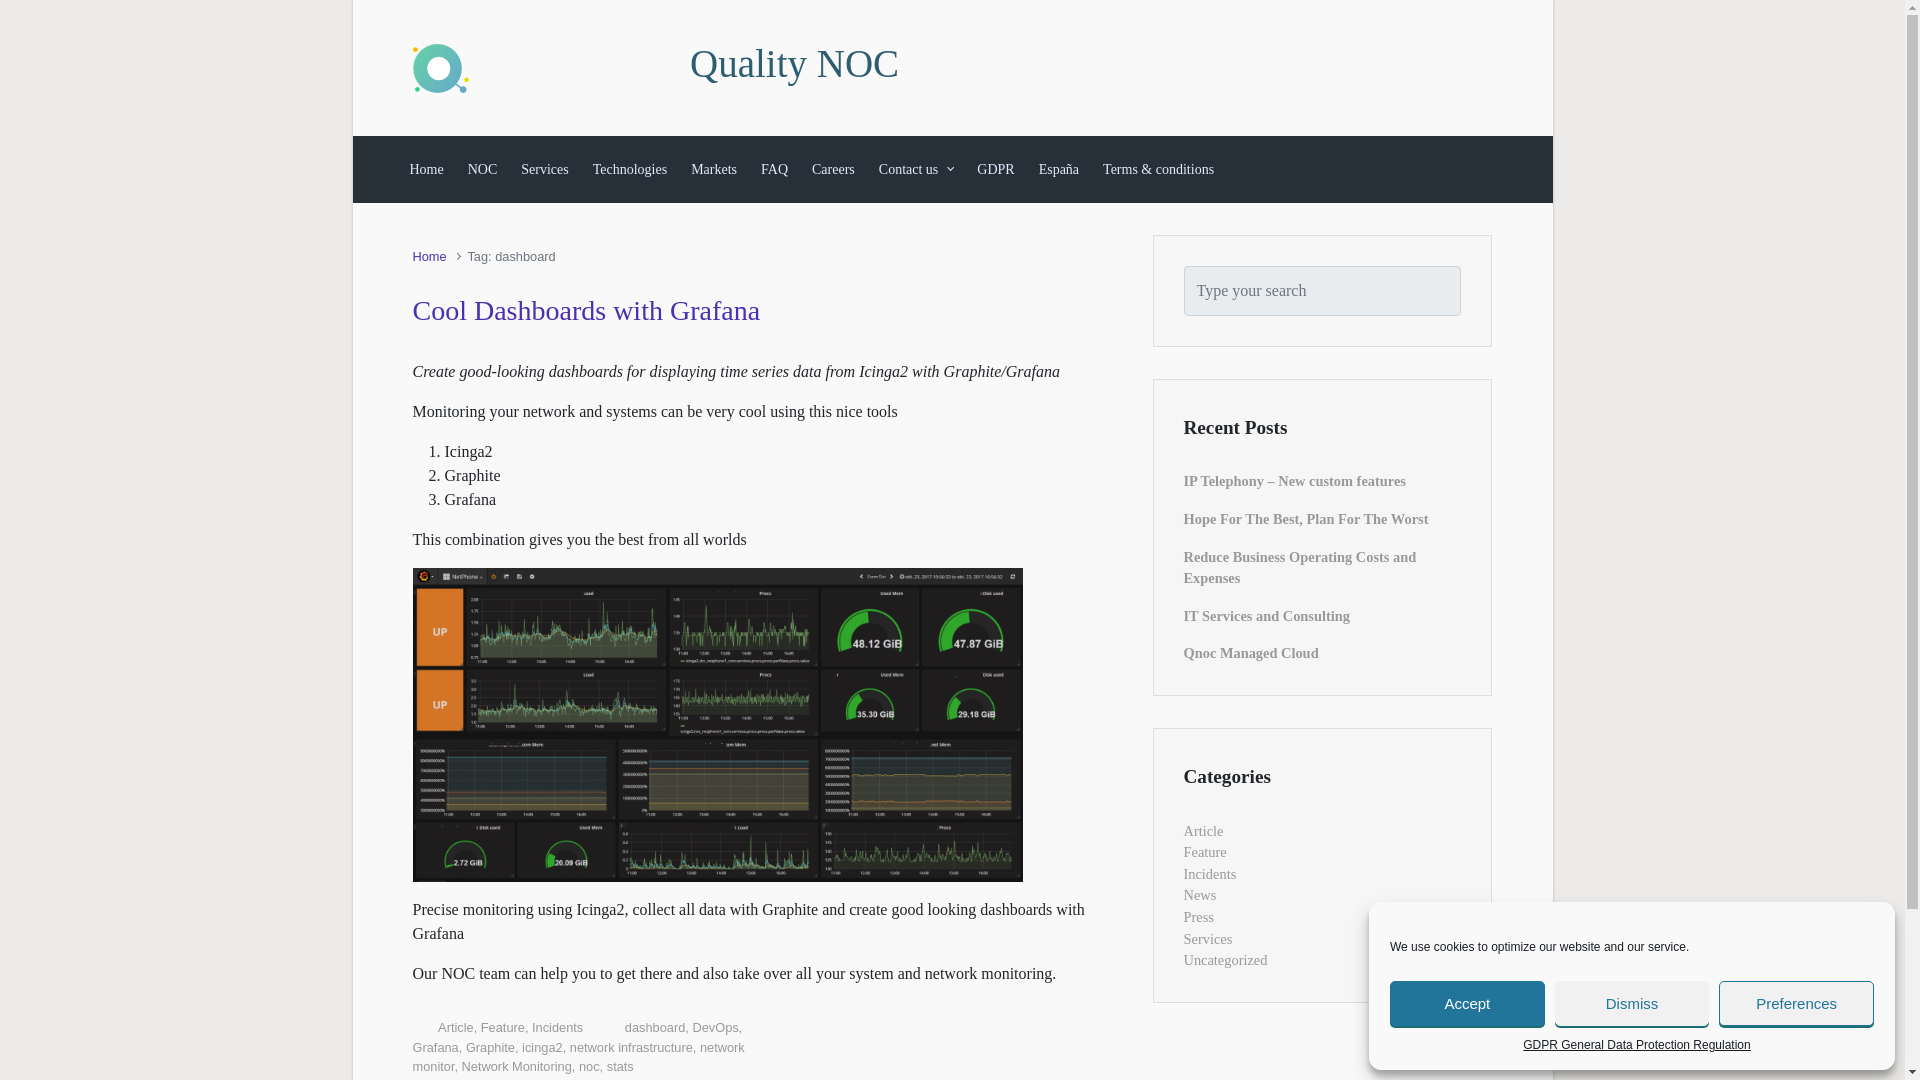 Image resolution: width=1920 pixels, height=1080 pixels. I want to click on Skip to main content, so click(23, 11).